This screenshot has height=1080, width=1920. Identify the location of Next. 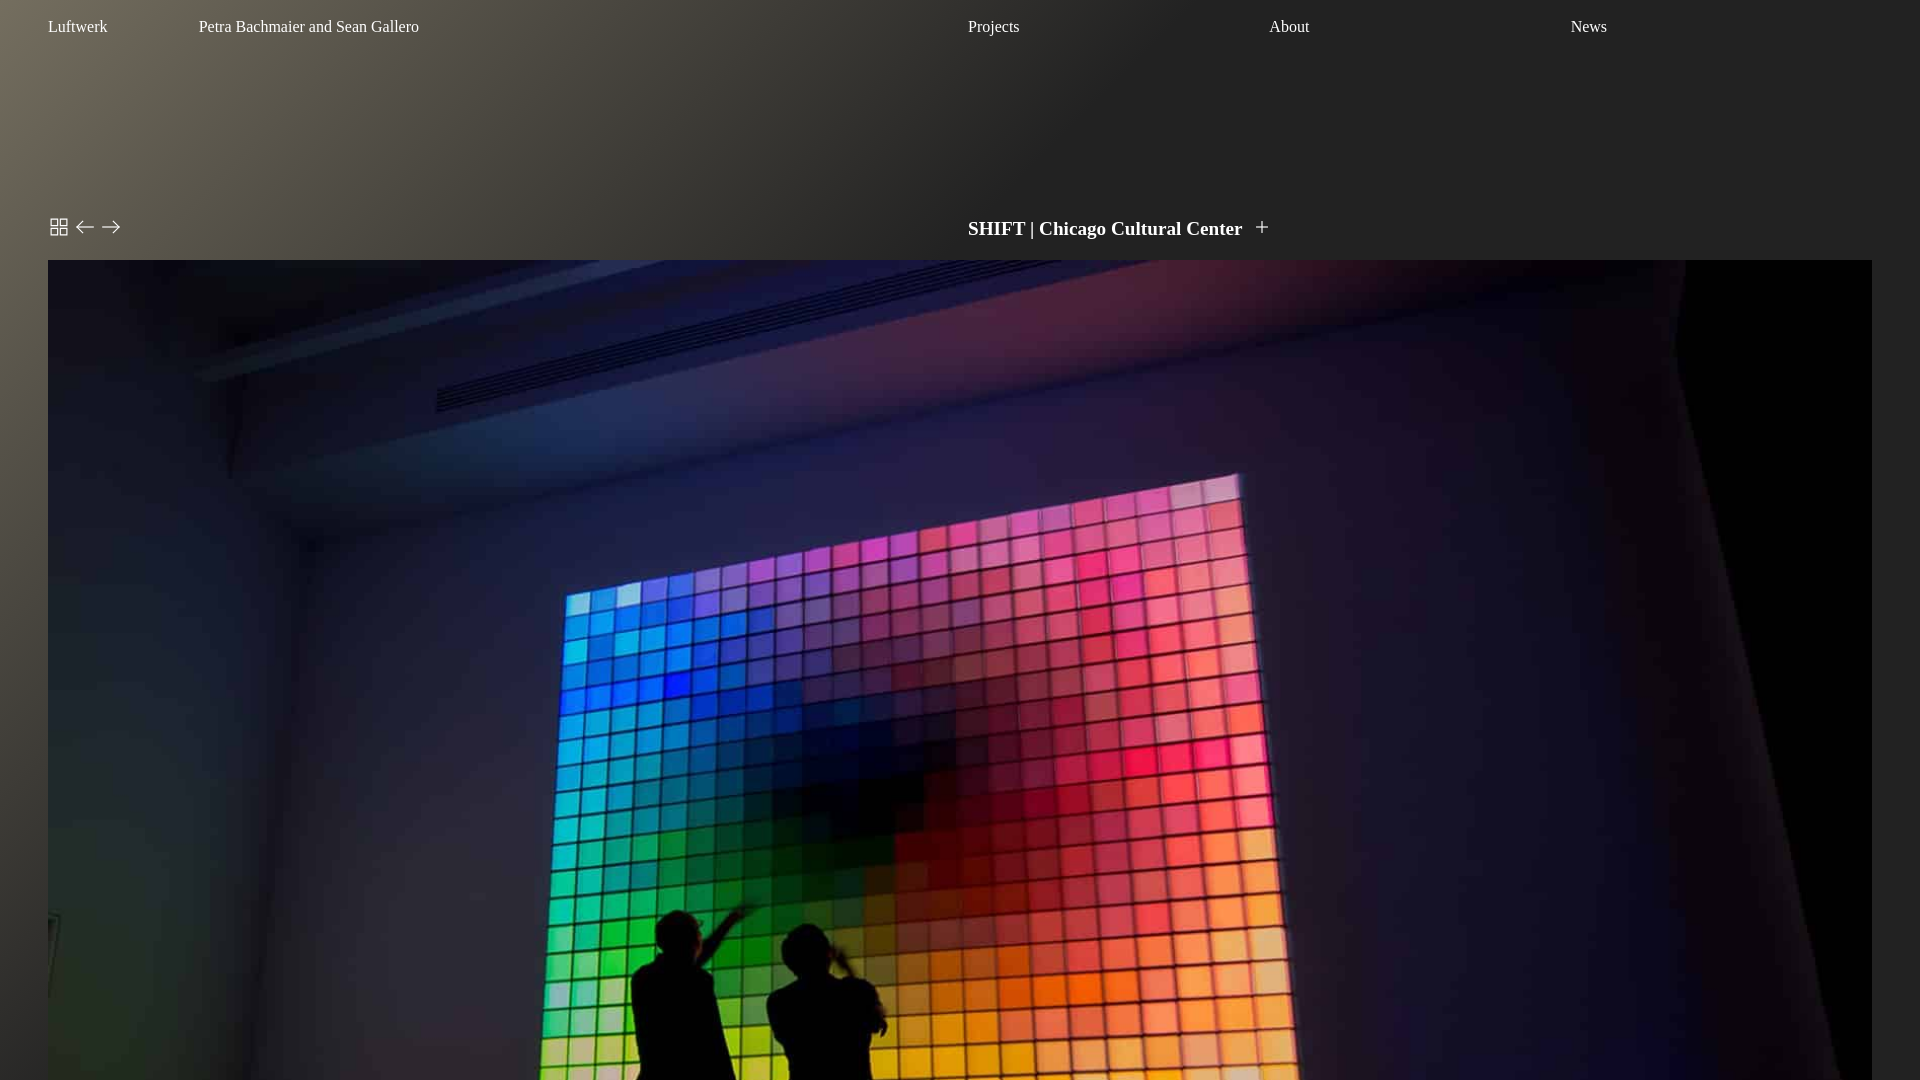
(110, 226).